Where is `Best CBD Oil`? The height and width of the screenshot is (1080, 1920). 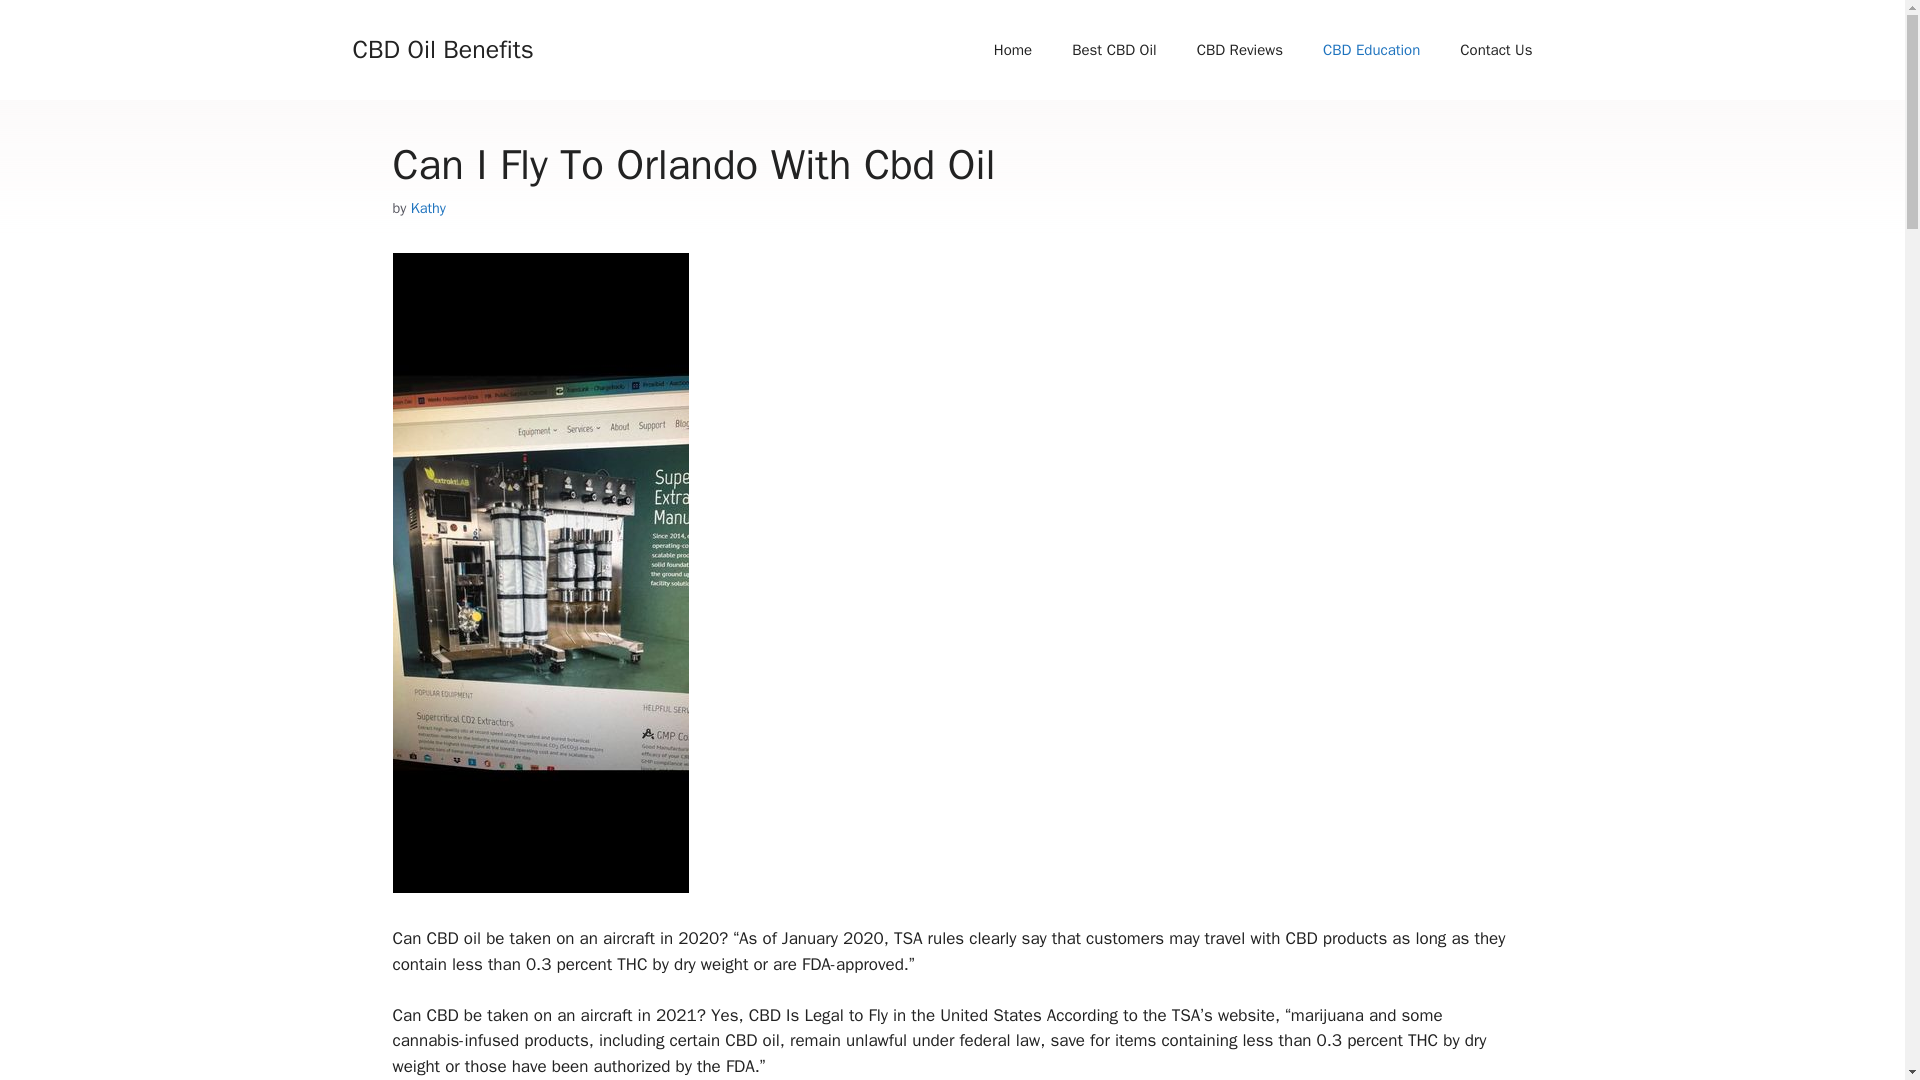
Best CBD Oil is located at coordinates (1114, 50).